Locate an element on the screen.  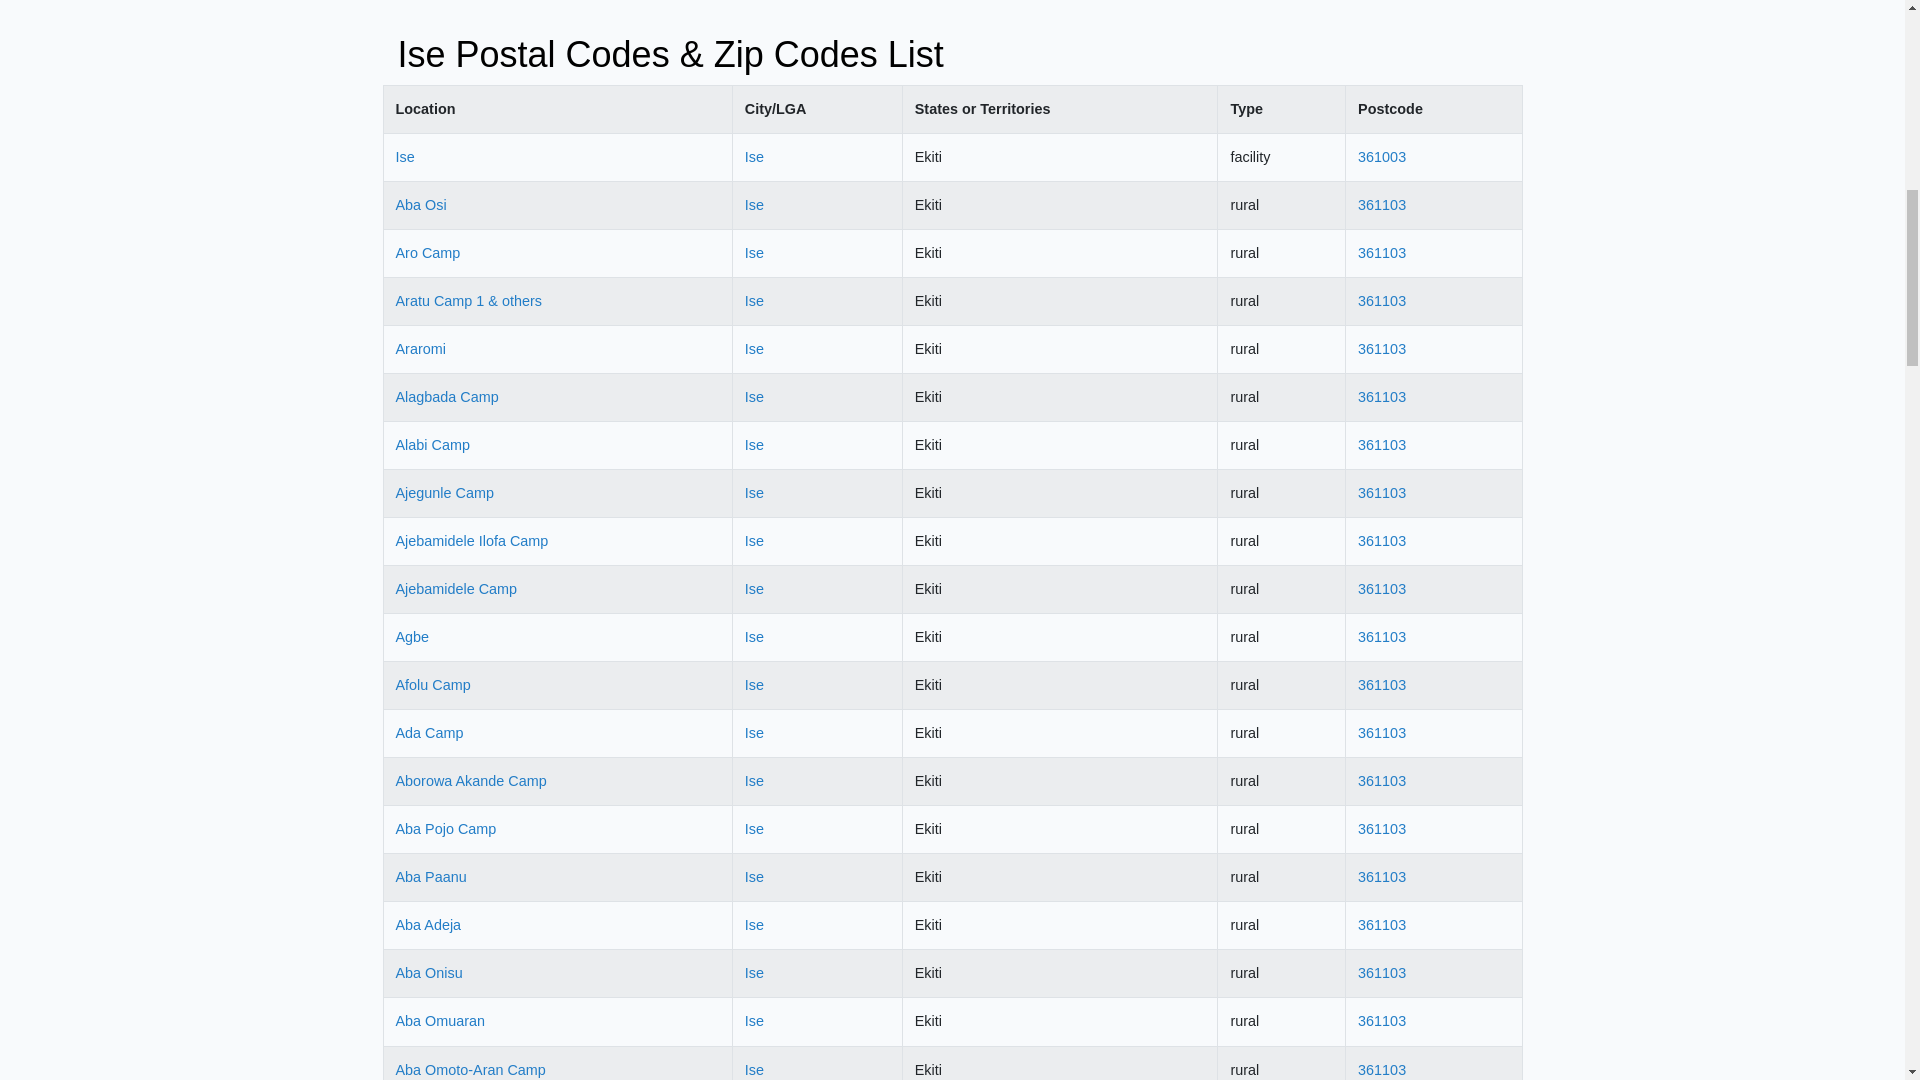
361003 is located at coordinates (1381, 157).